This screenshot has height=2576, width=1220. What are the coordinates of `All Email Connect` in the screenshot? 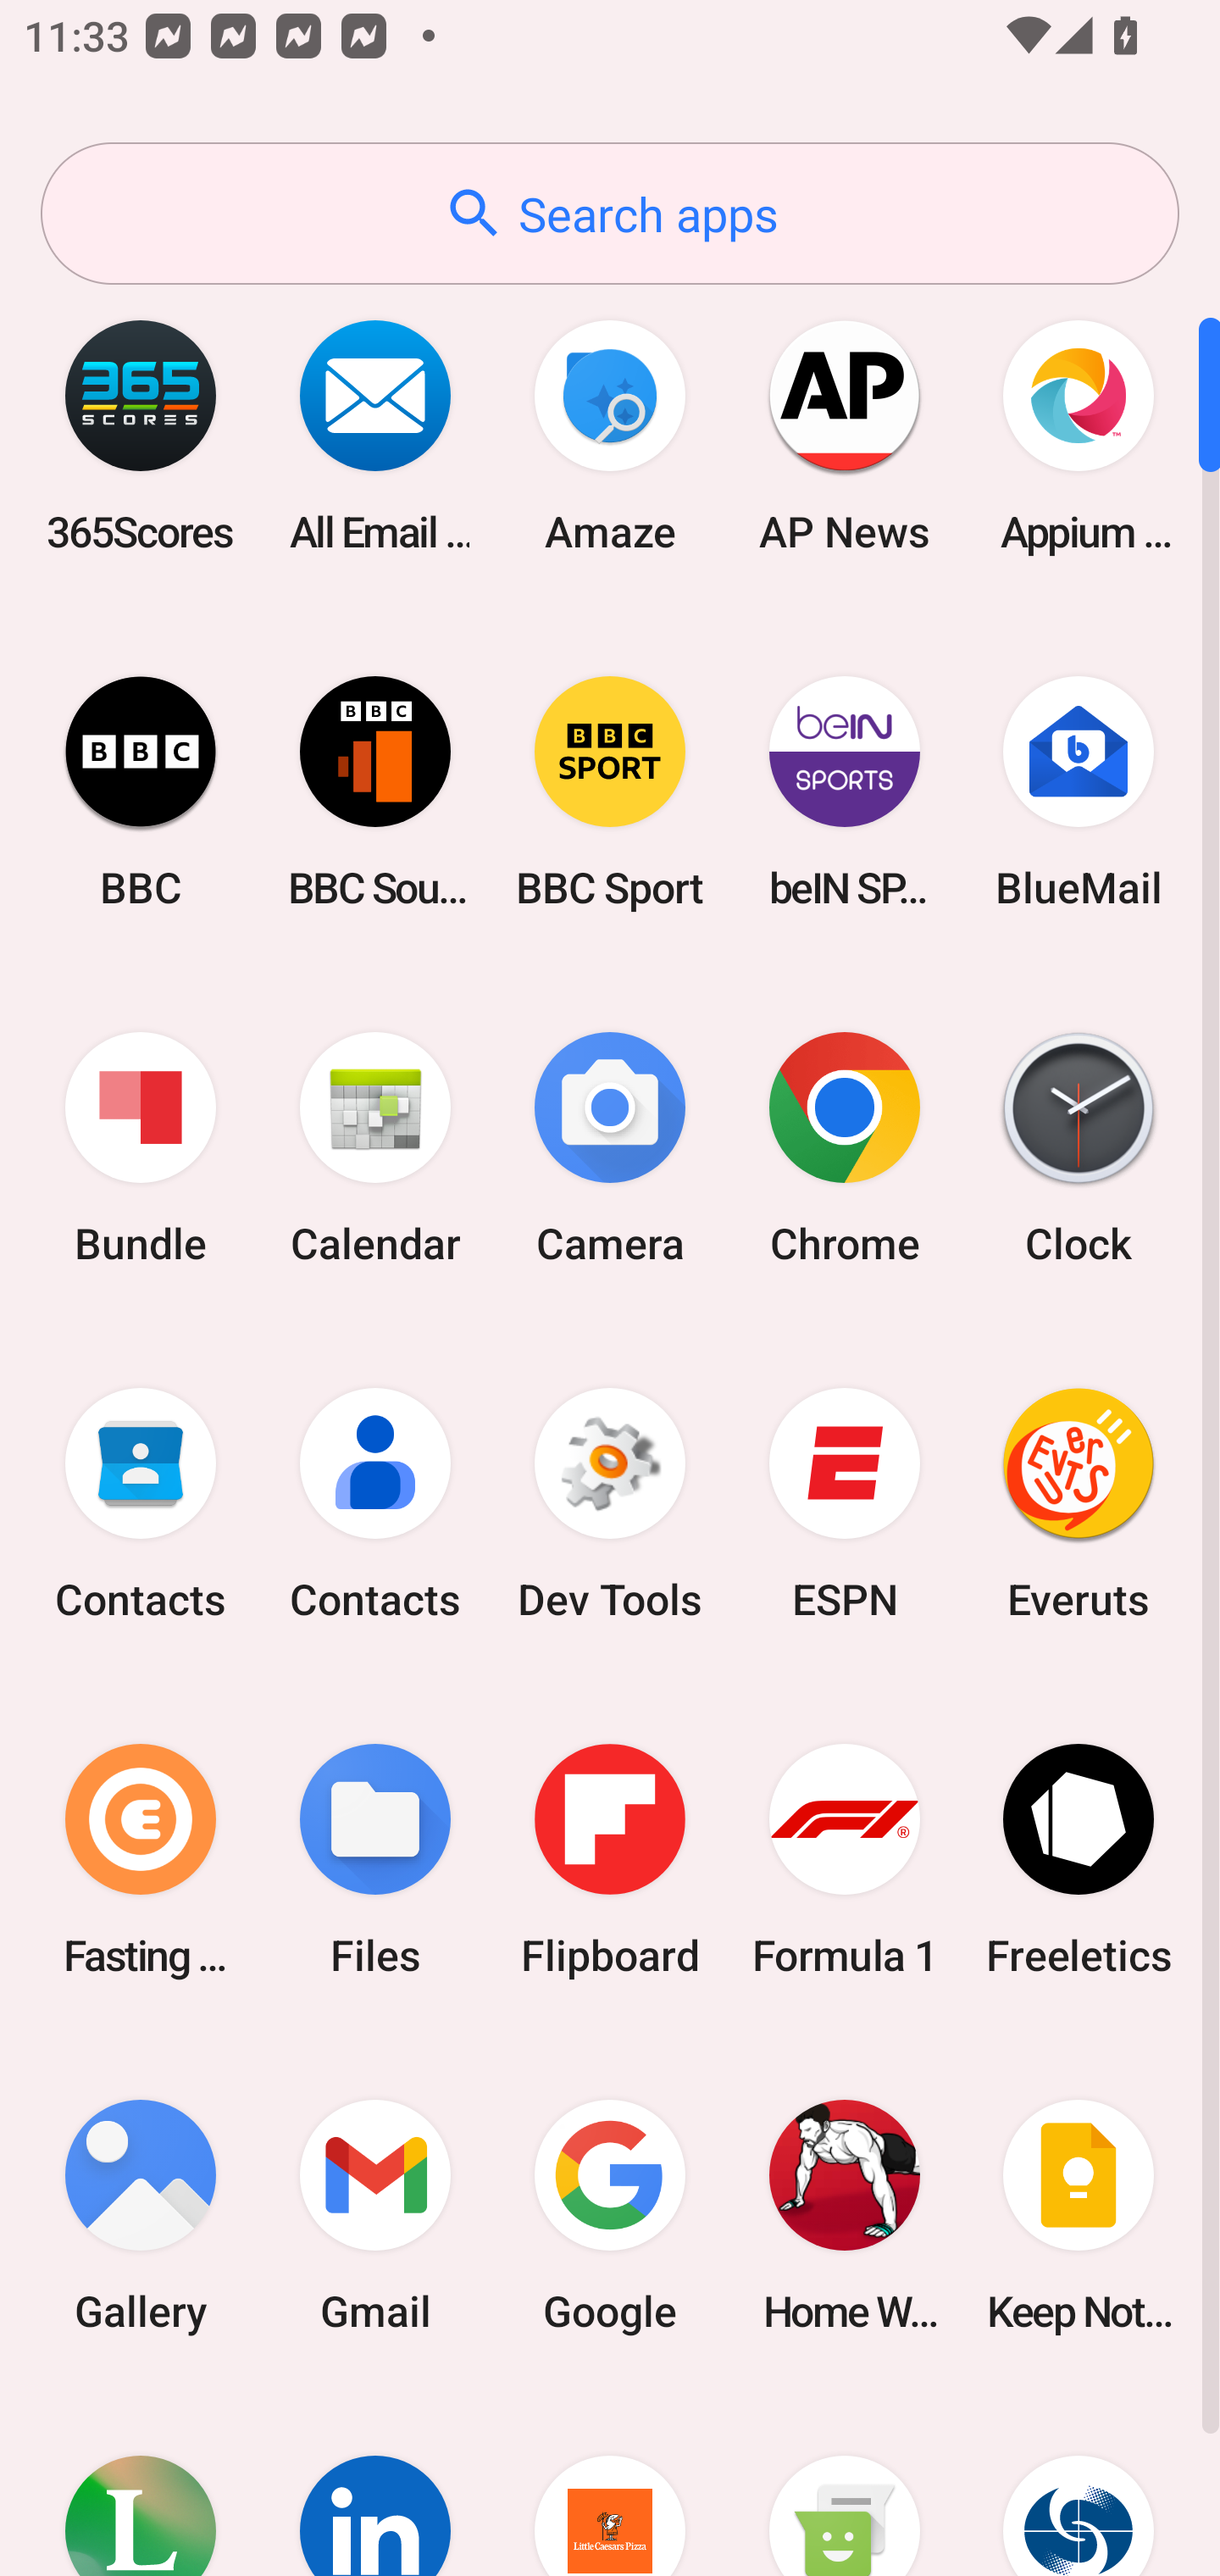 It's located at (375, 436).